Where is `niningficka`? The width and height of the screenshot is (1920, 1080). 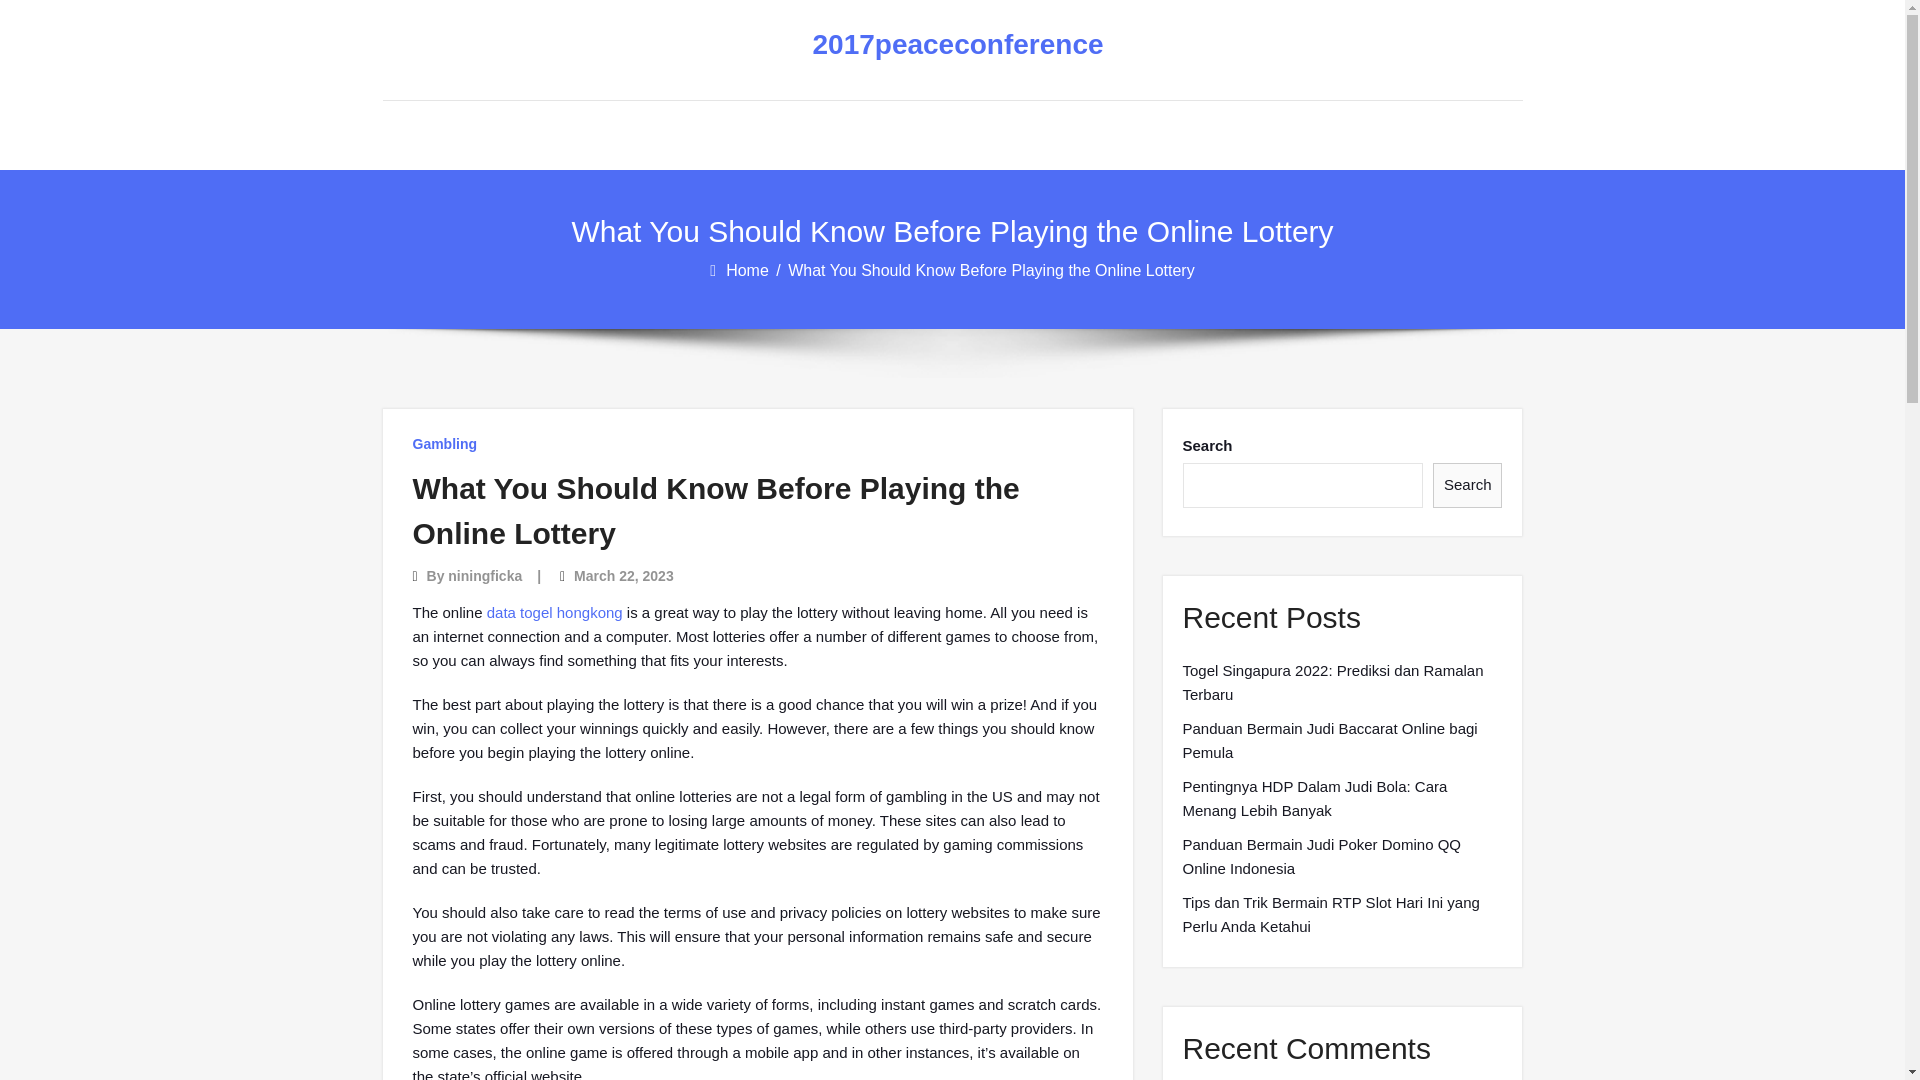 niningficka is located at coordinates (484, 576).